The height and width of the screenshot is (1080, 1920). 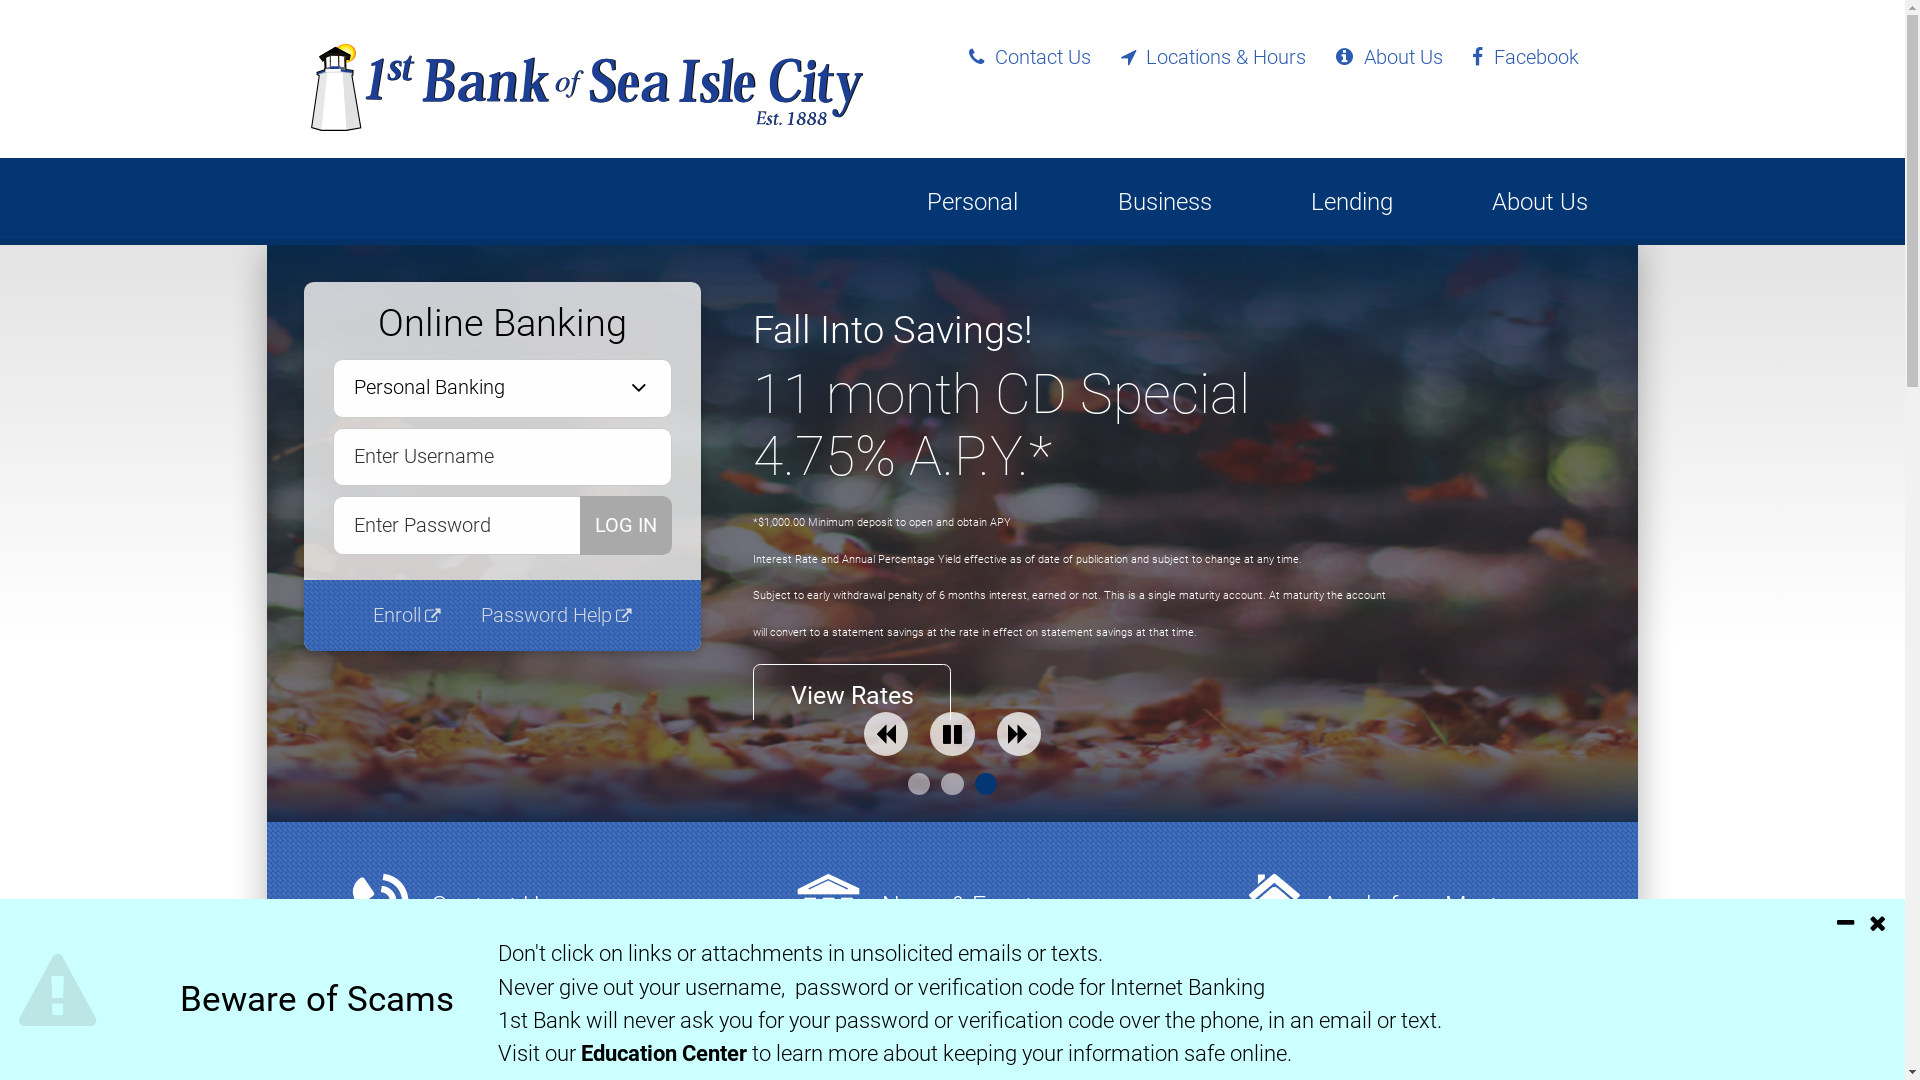 What do you see at coordinates (1214, 58) in the screenshot?
I see `Locations & Hours` at bounding box center [1214, 58].